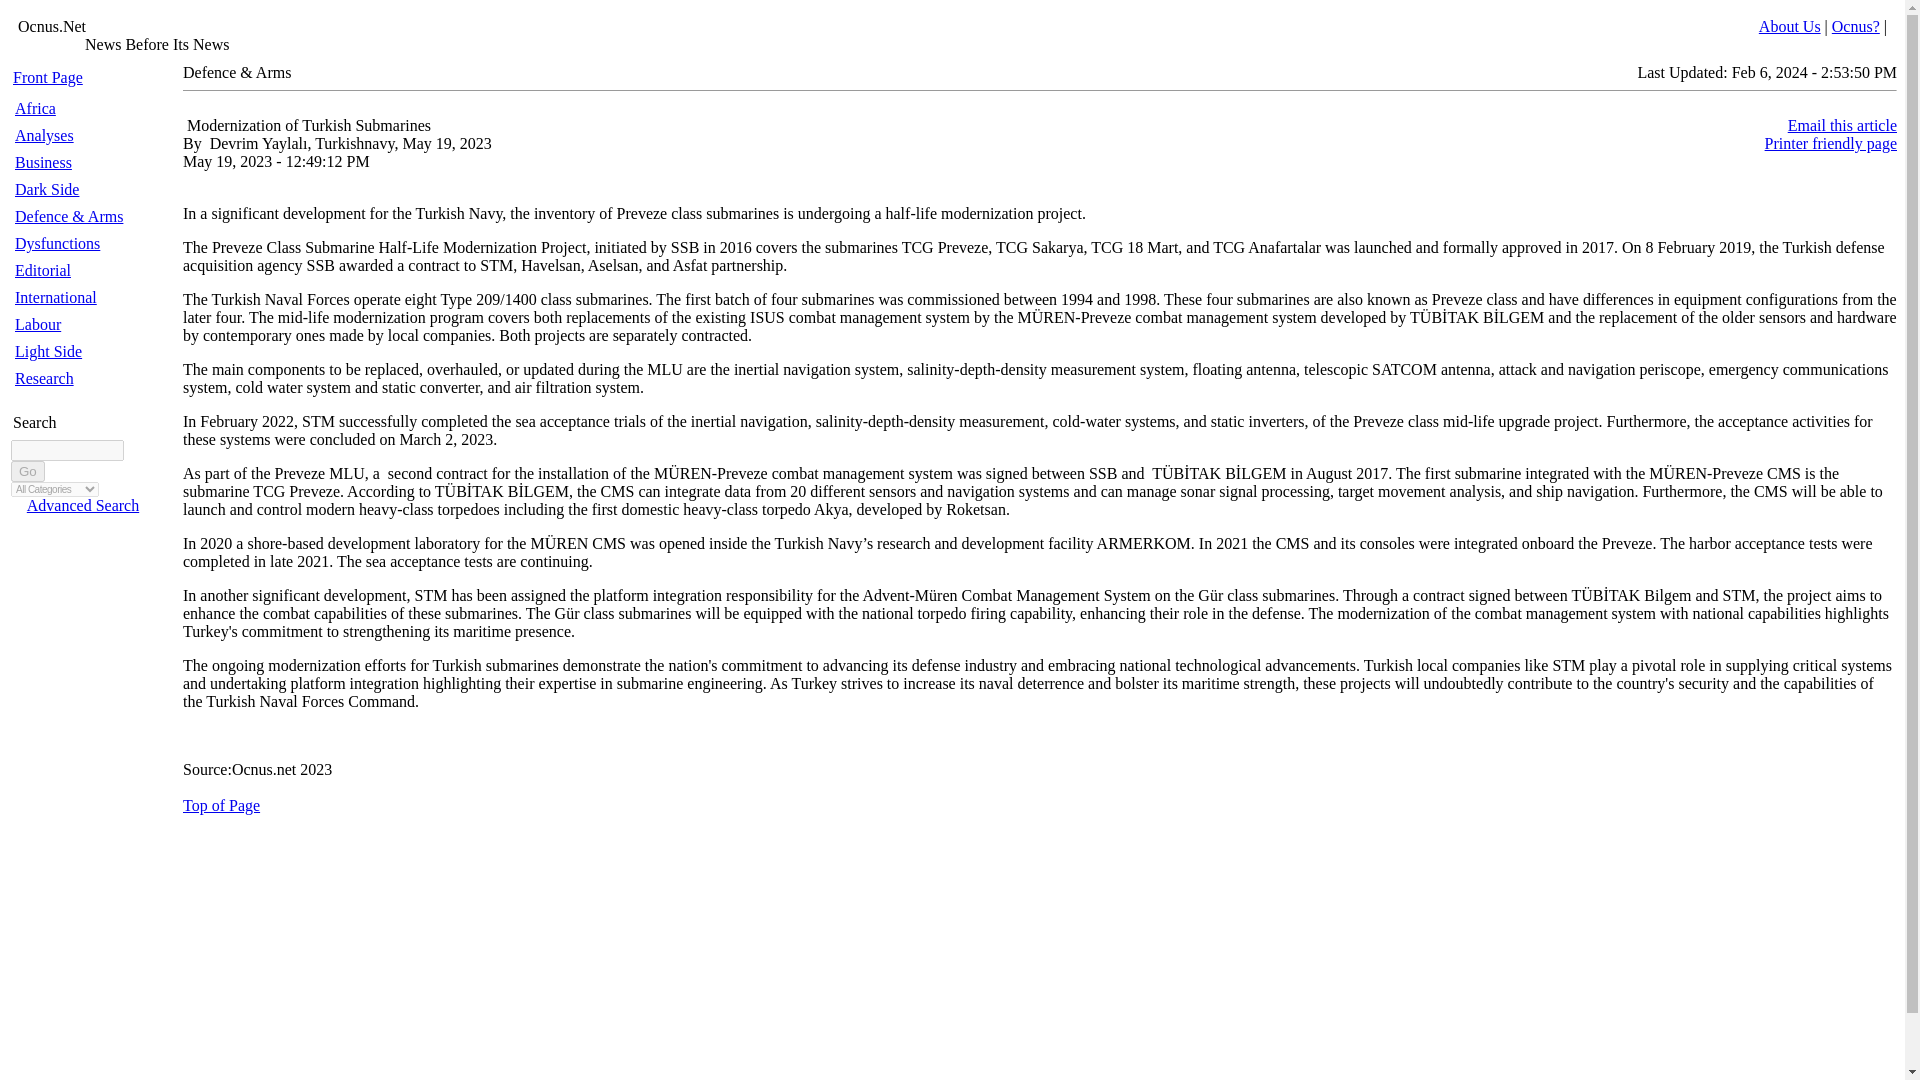  What do you see at coordinates (82, 505) in the screenshot?
I see `Advanced Search` at bounding box center [82, 505].